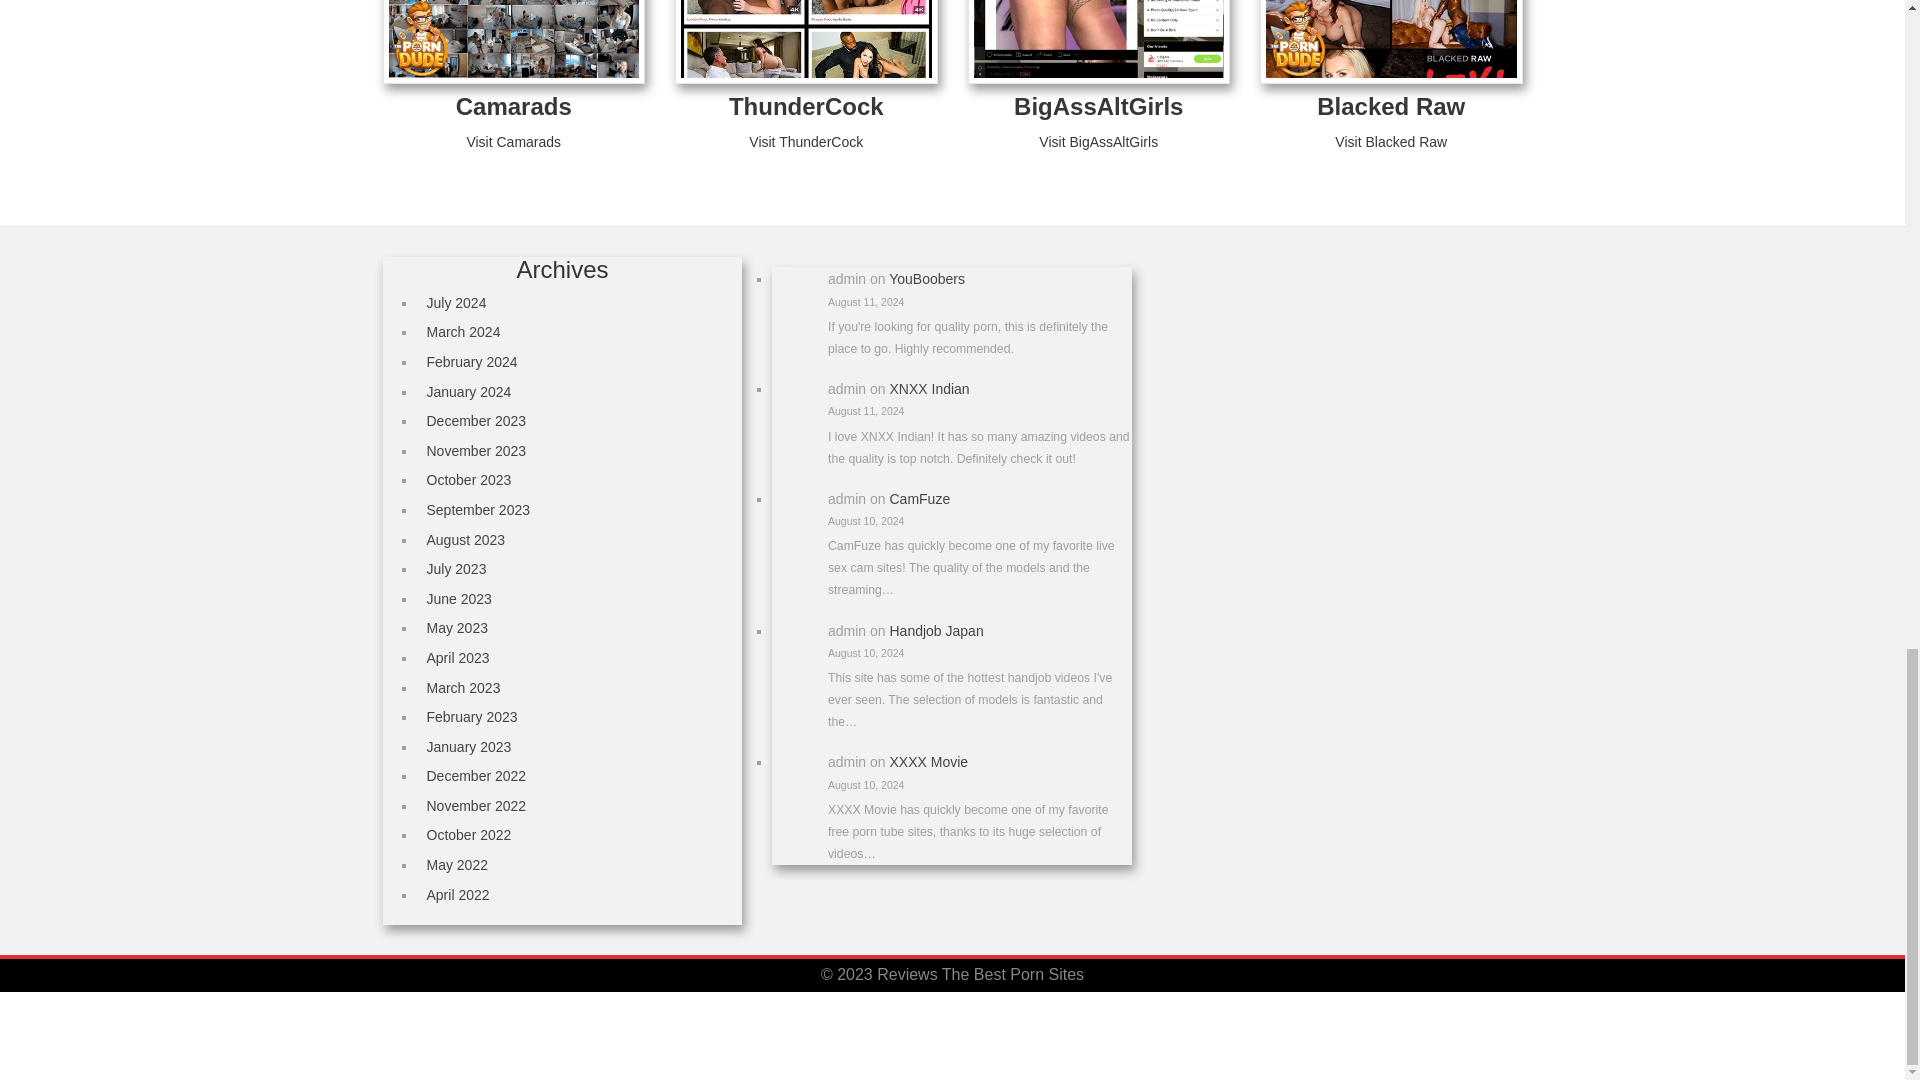  What do you see at coordinates (805, 142) in the screenshot?
I see `Visit ThunderCock` at bounding box center [805, 142].